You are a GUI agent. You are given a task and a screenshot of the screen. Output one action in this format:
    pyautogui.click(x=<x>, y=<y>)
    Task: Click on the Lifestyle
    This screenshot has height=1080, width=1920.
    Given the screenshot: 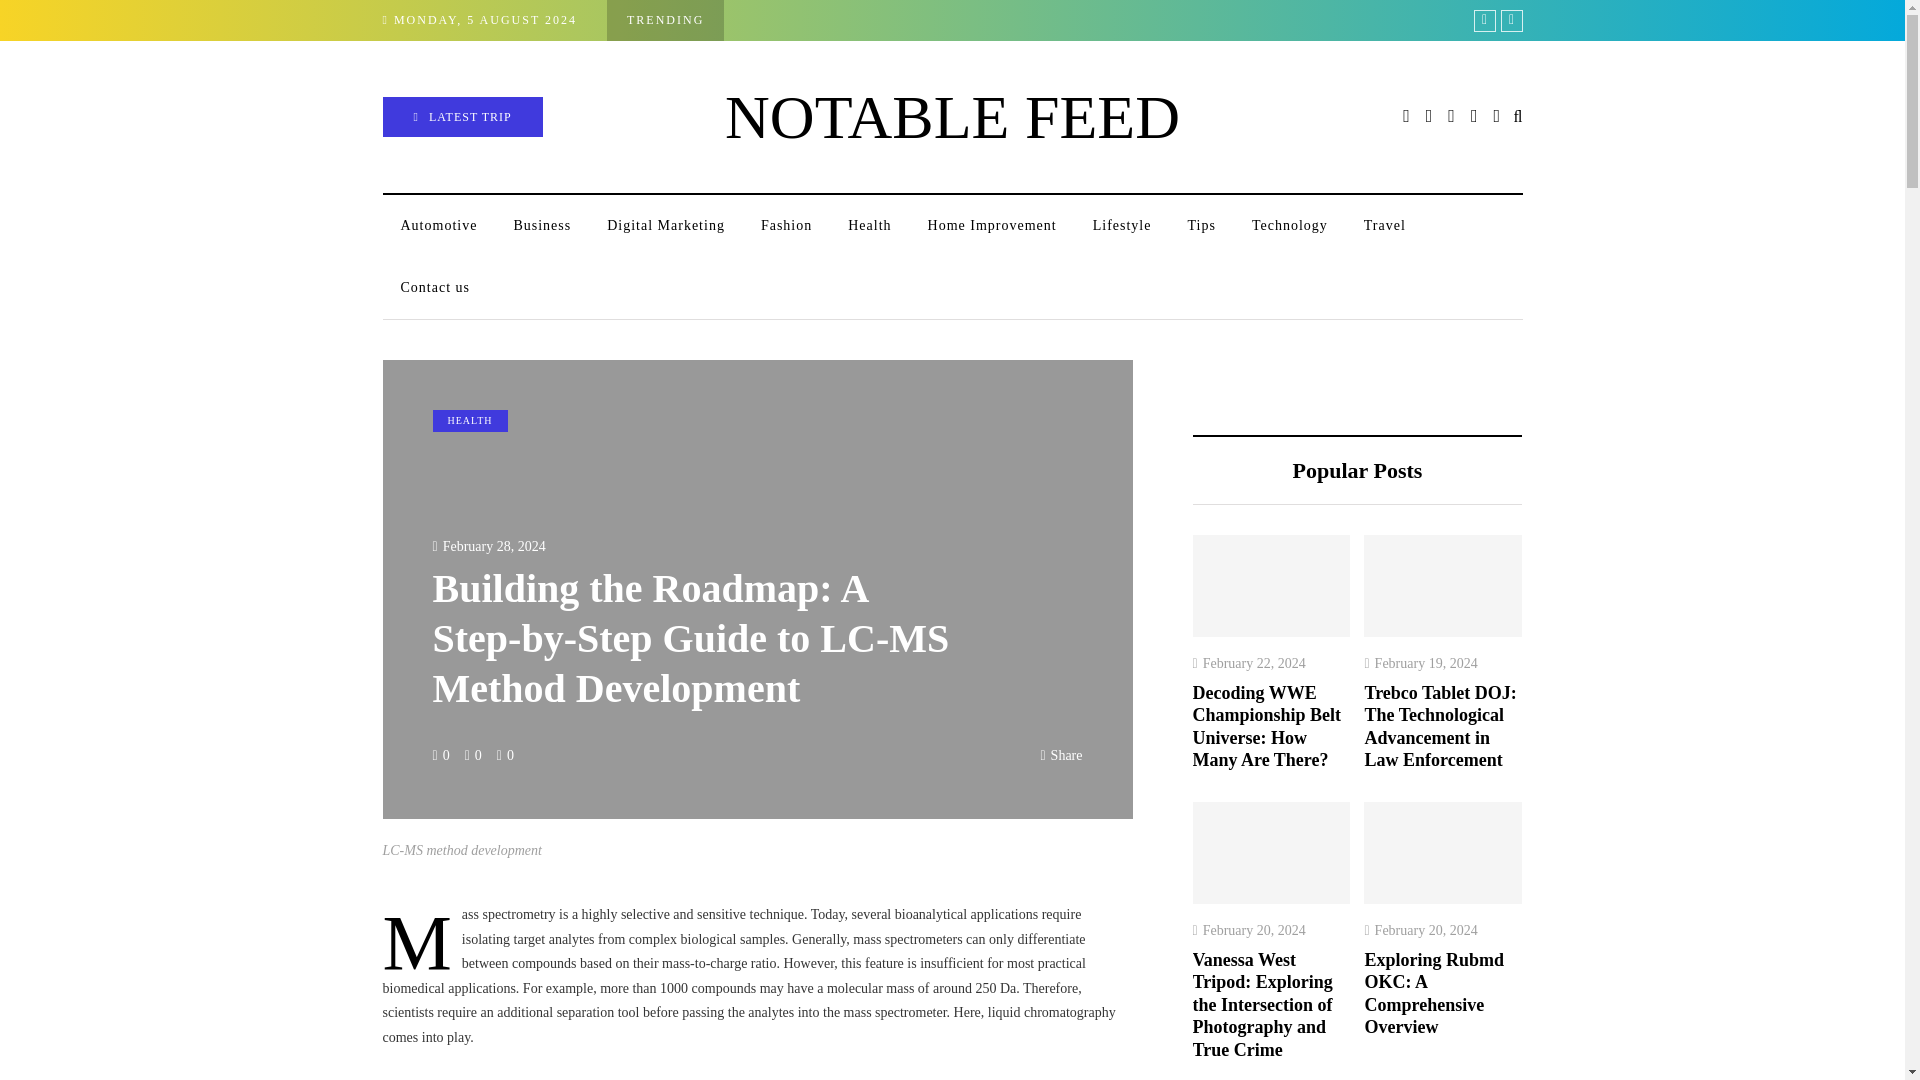 What is the action you would take?
    pyautogui.click(x=1122, y=225)
    